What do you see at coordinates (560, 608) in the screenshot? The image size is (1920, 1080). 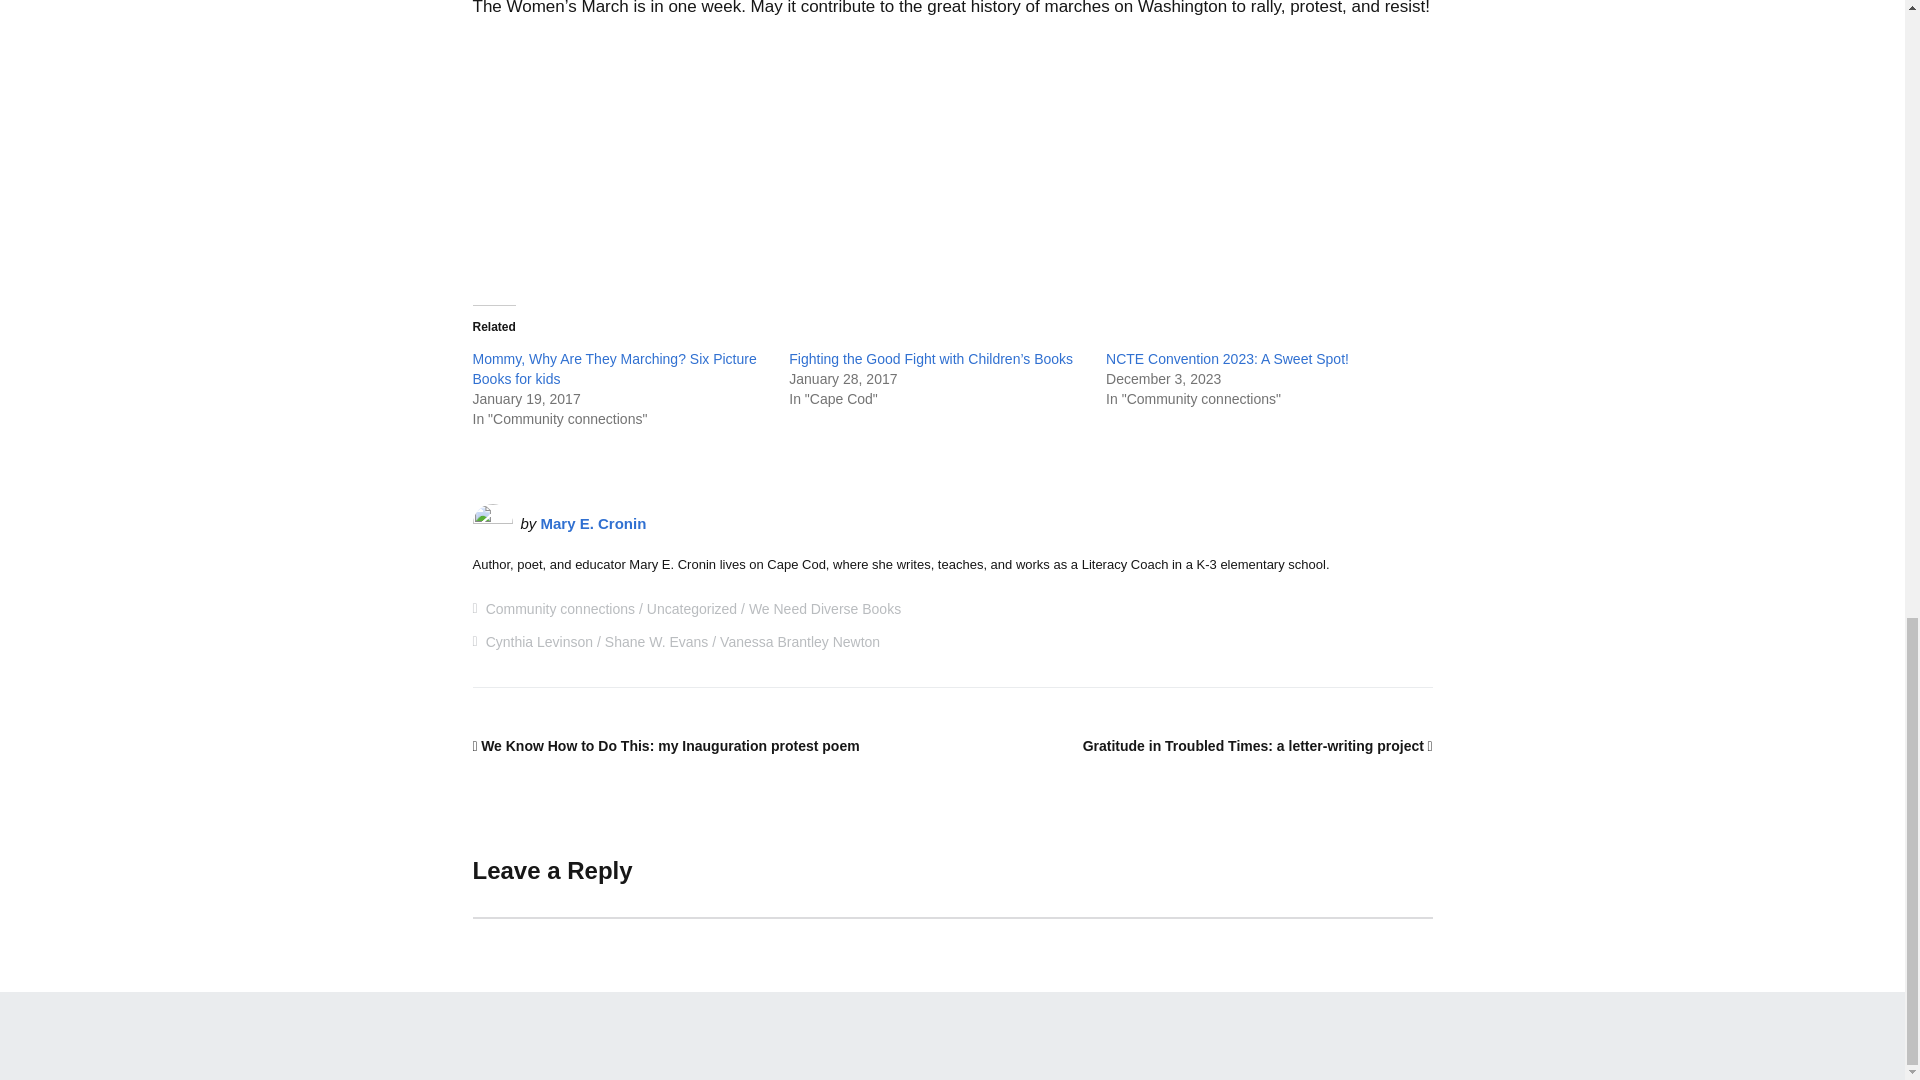 I see `Community connections` at bounding box center [560, 608].